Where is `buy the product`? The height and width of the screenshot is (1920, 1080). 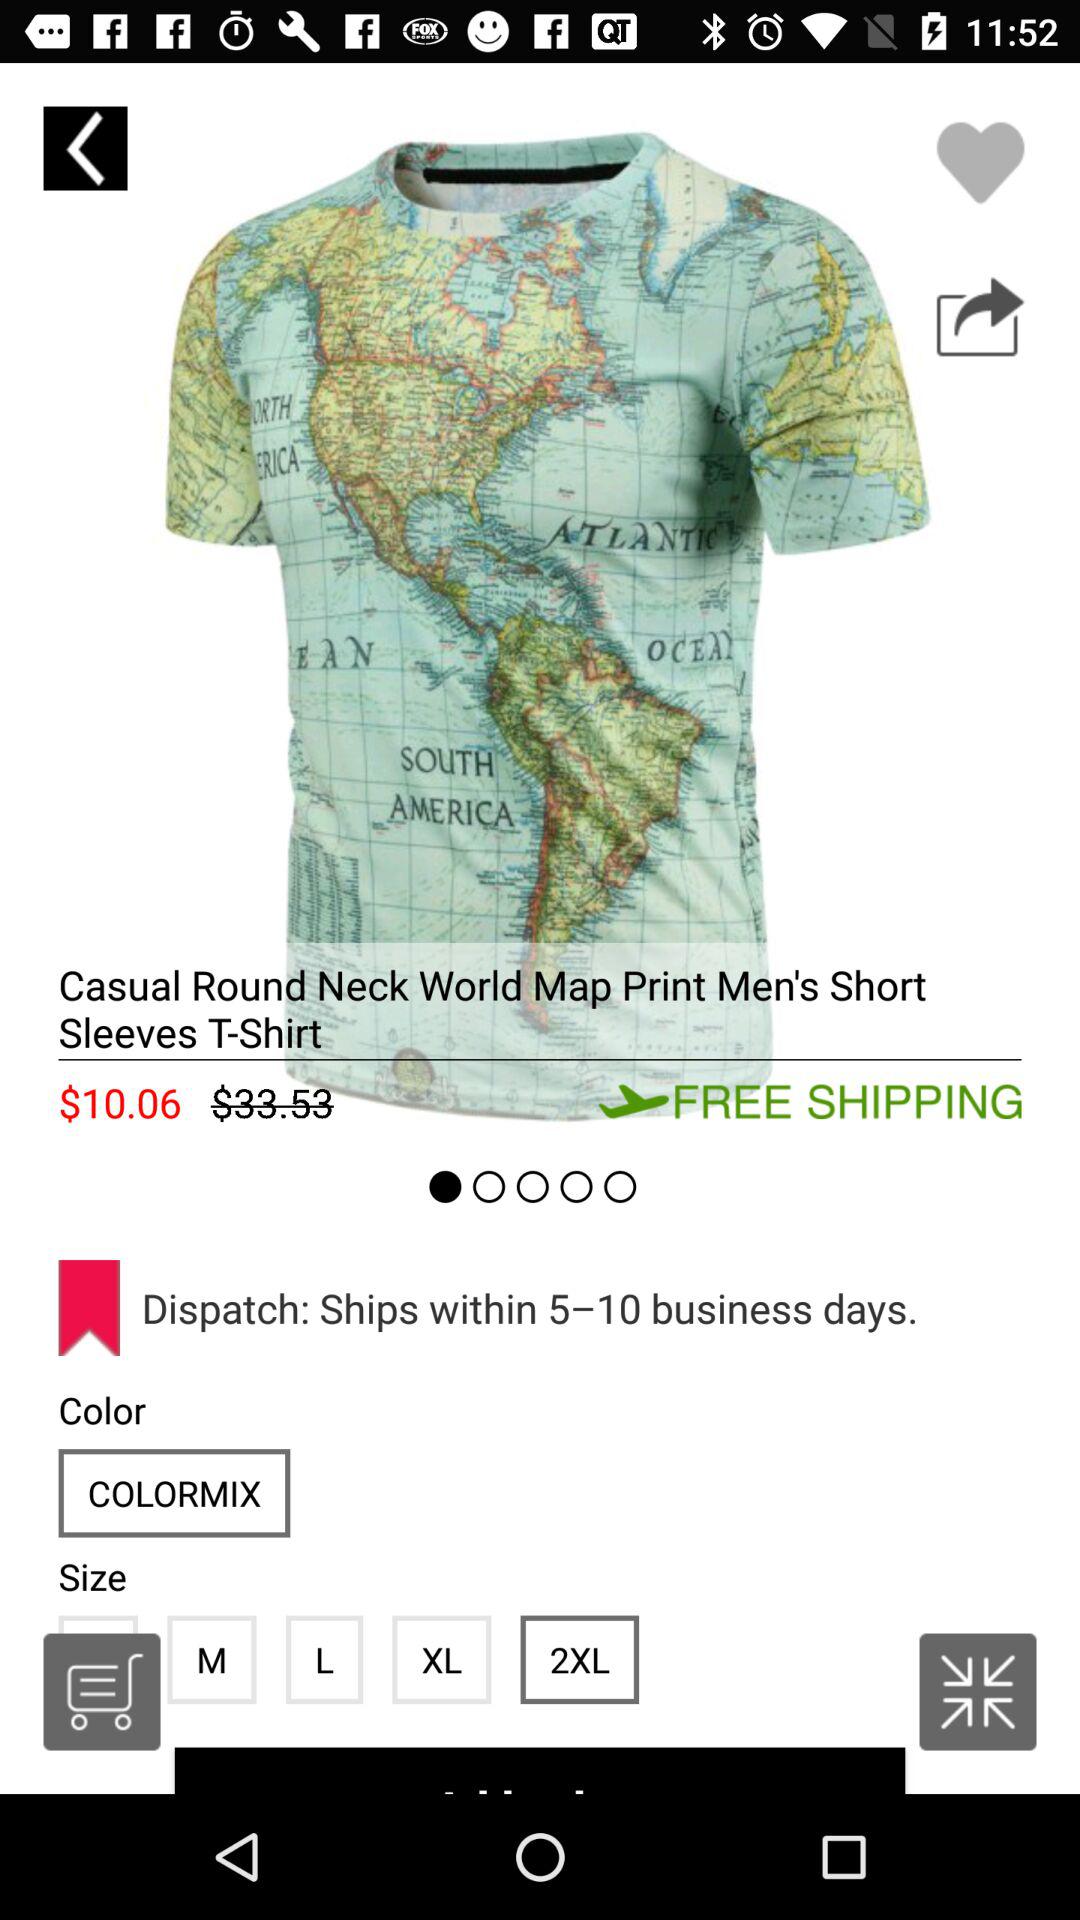 buy the product is located at coordinates (980, 317).